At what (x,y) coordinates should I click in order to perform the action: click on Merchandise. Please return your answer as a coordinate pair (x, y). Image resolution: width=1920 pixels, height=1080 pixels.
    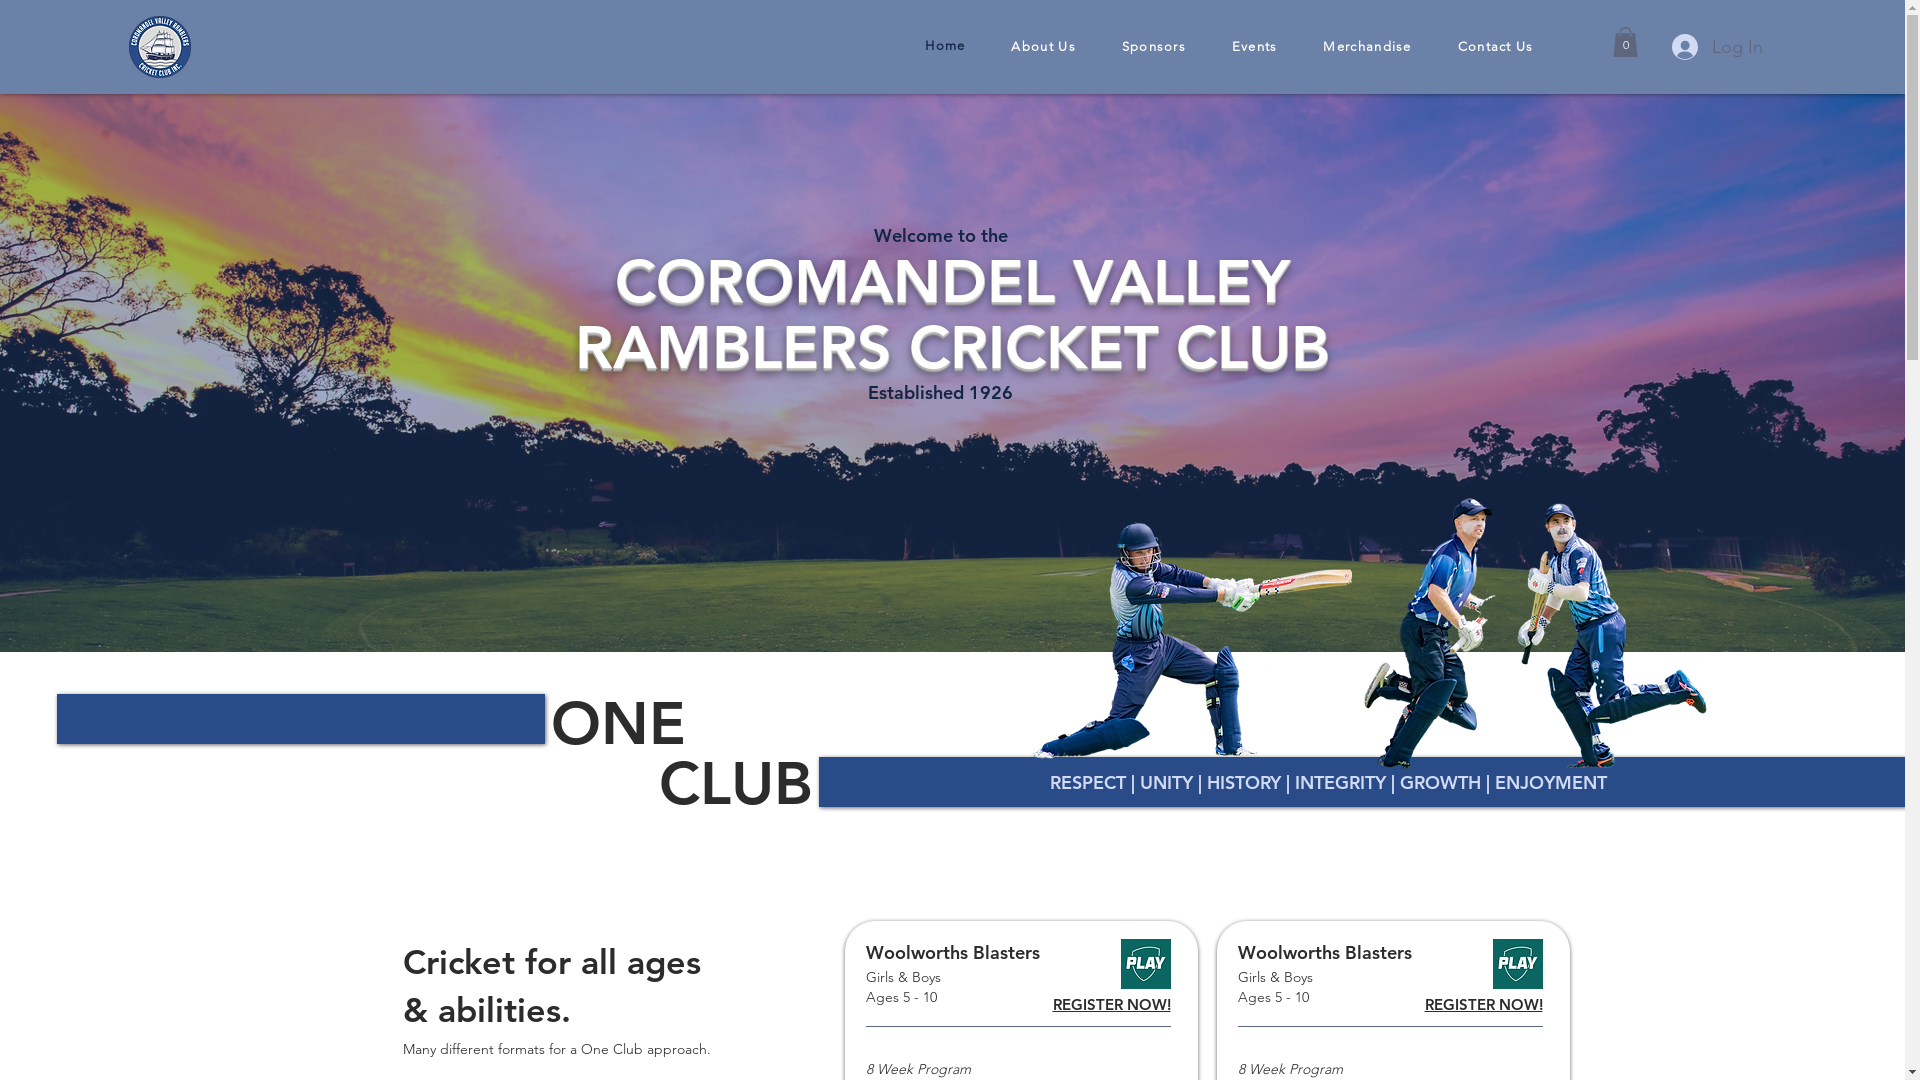
    Looking at the image, I should click on (1368, 46).